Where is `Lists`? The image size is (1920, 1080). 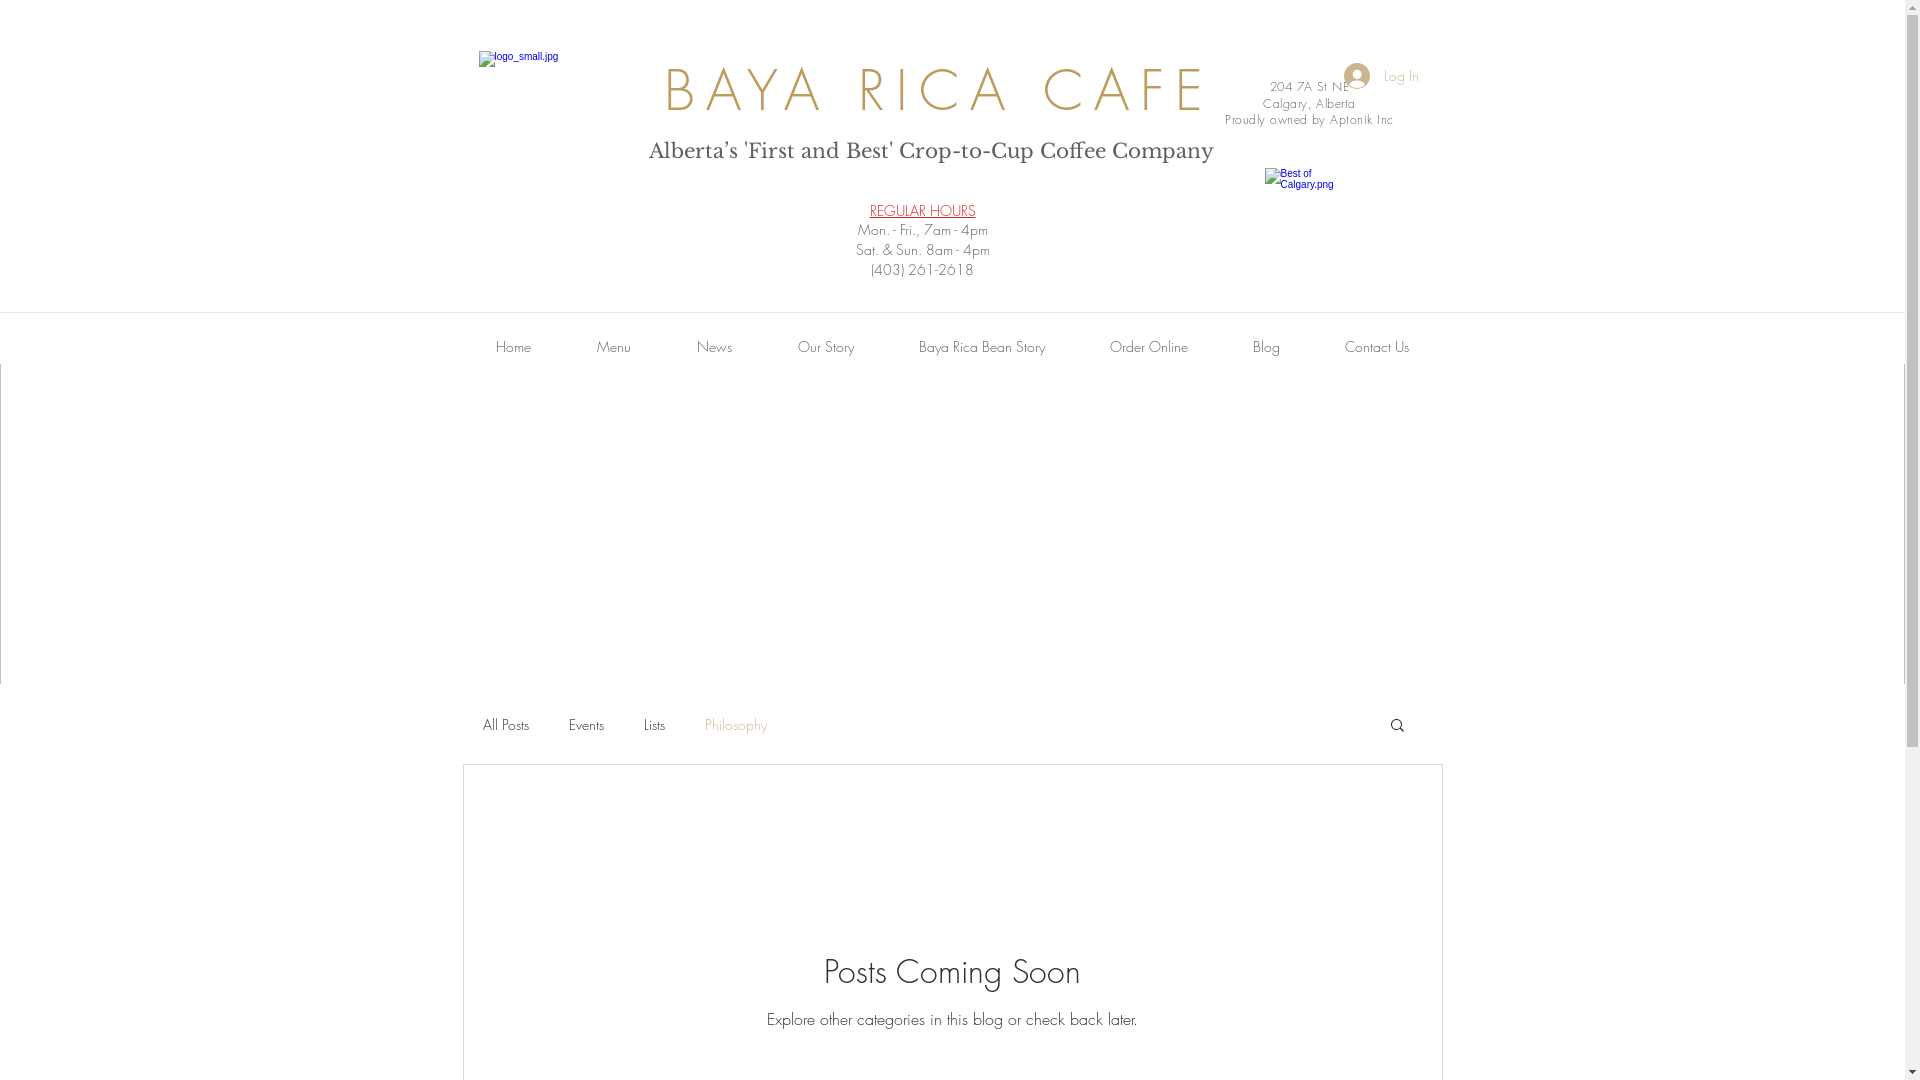 Lists is located at coordinates (654, 724).